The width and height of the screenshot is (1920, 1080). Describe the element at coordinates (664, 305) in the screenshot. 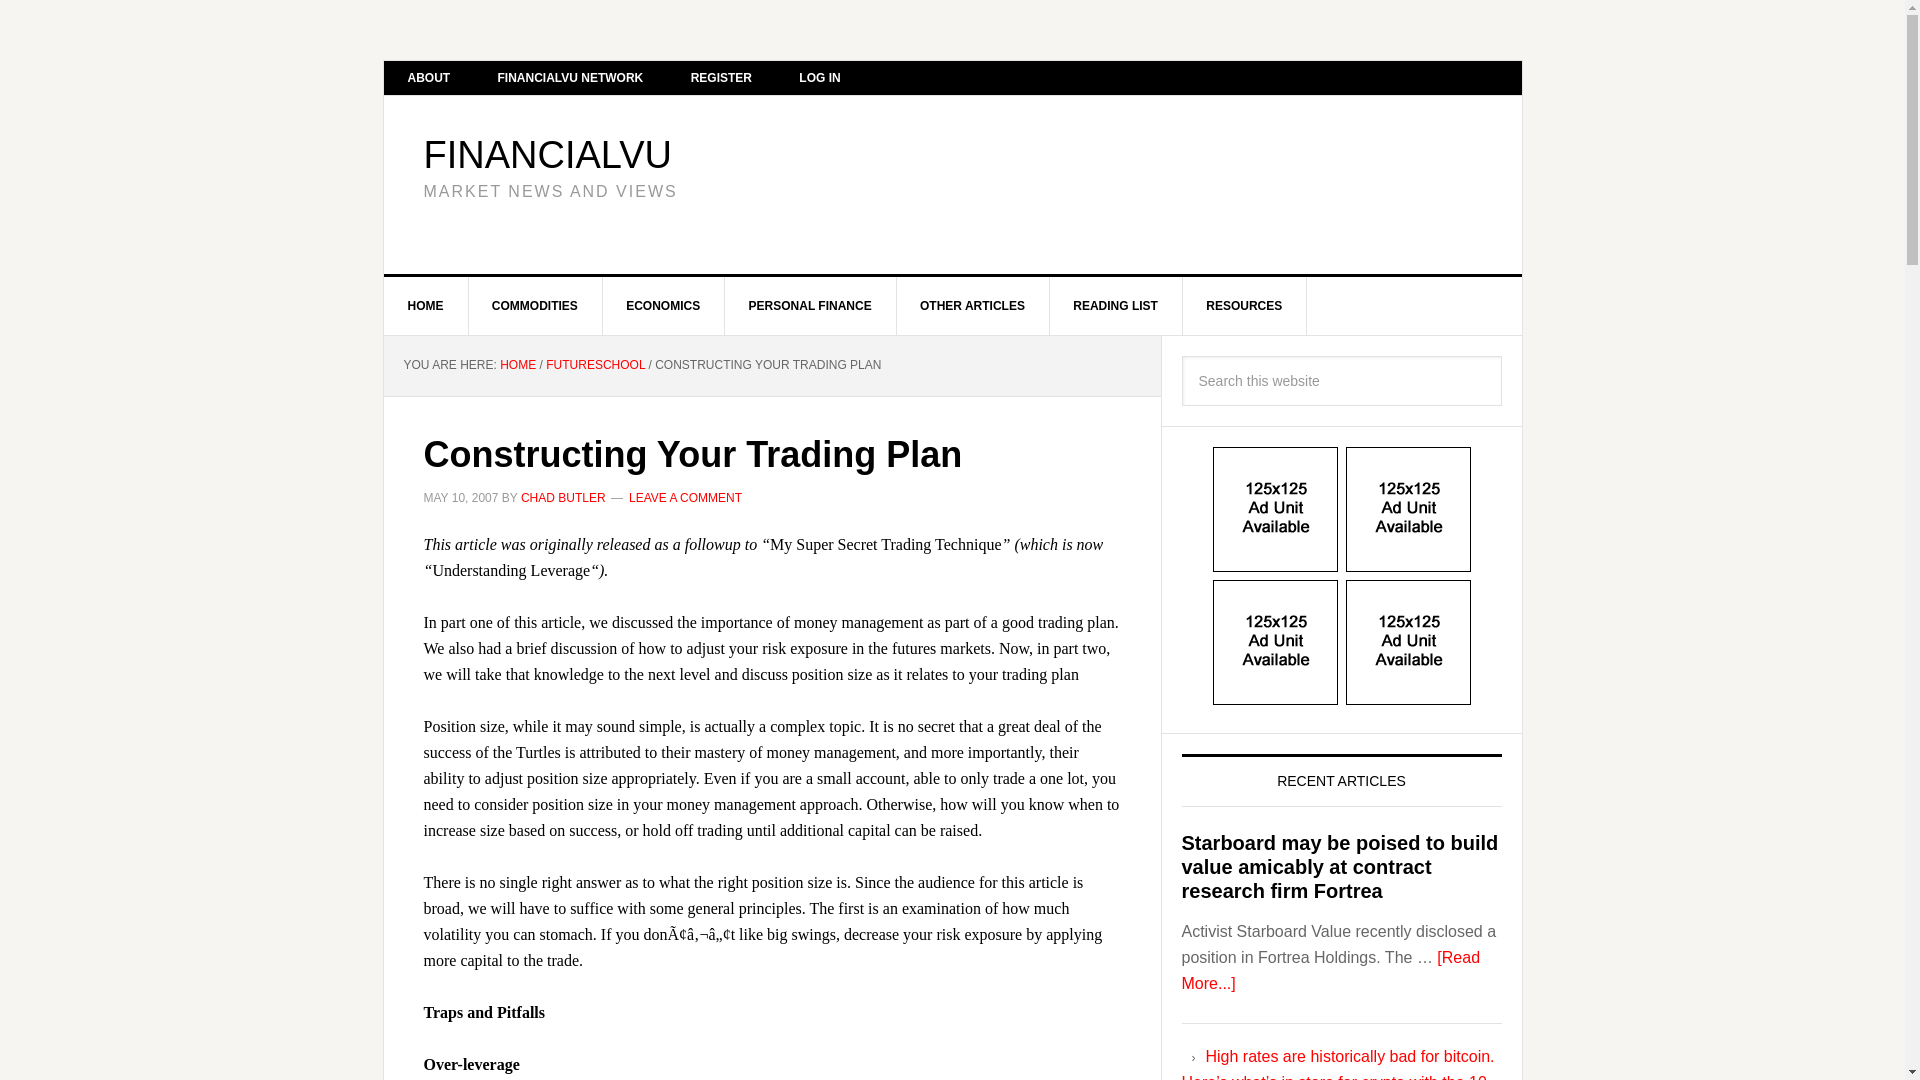

I see `ECONOMICS` at that location.